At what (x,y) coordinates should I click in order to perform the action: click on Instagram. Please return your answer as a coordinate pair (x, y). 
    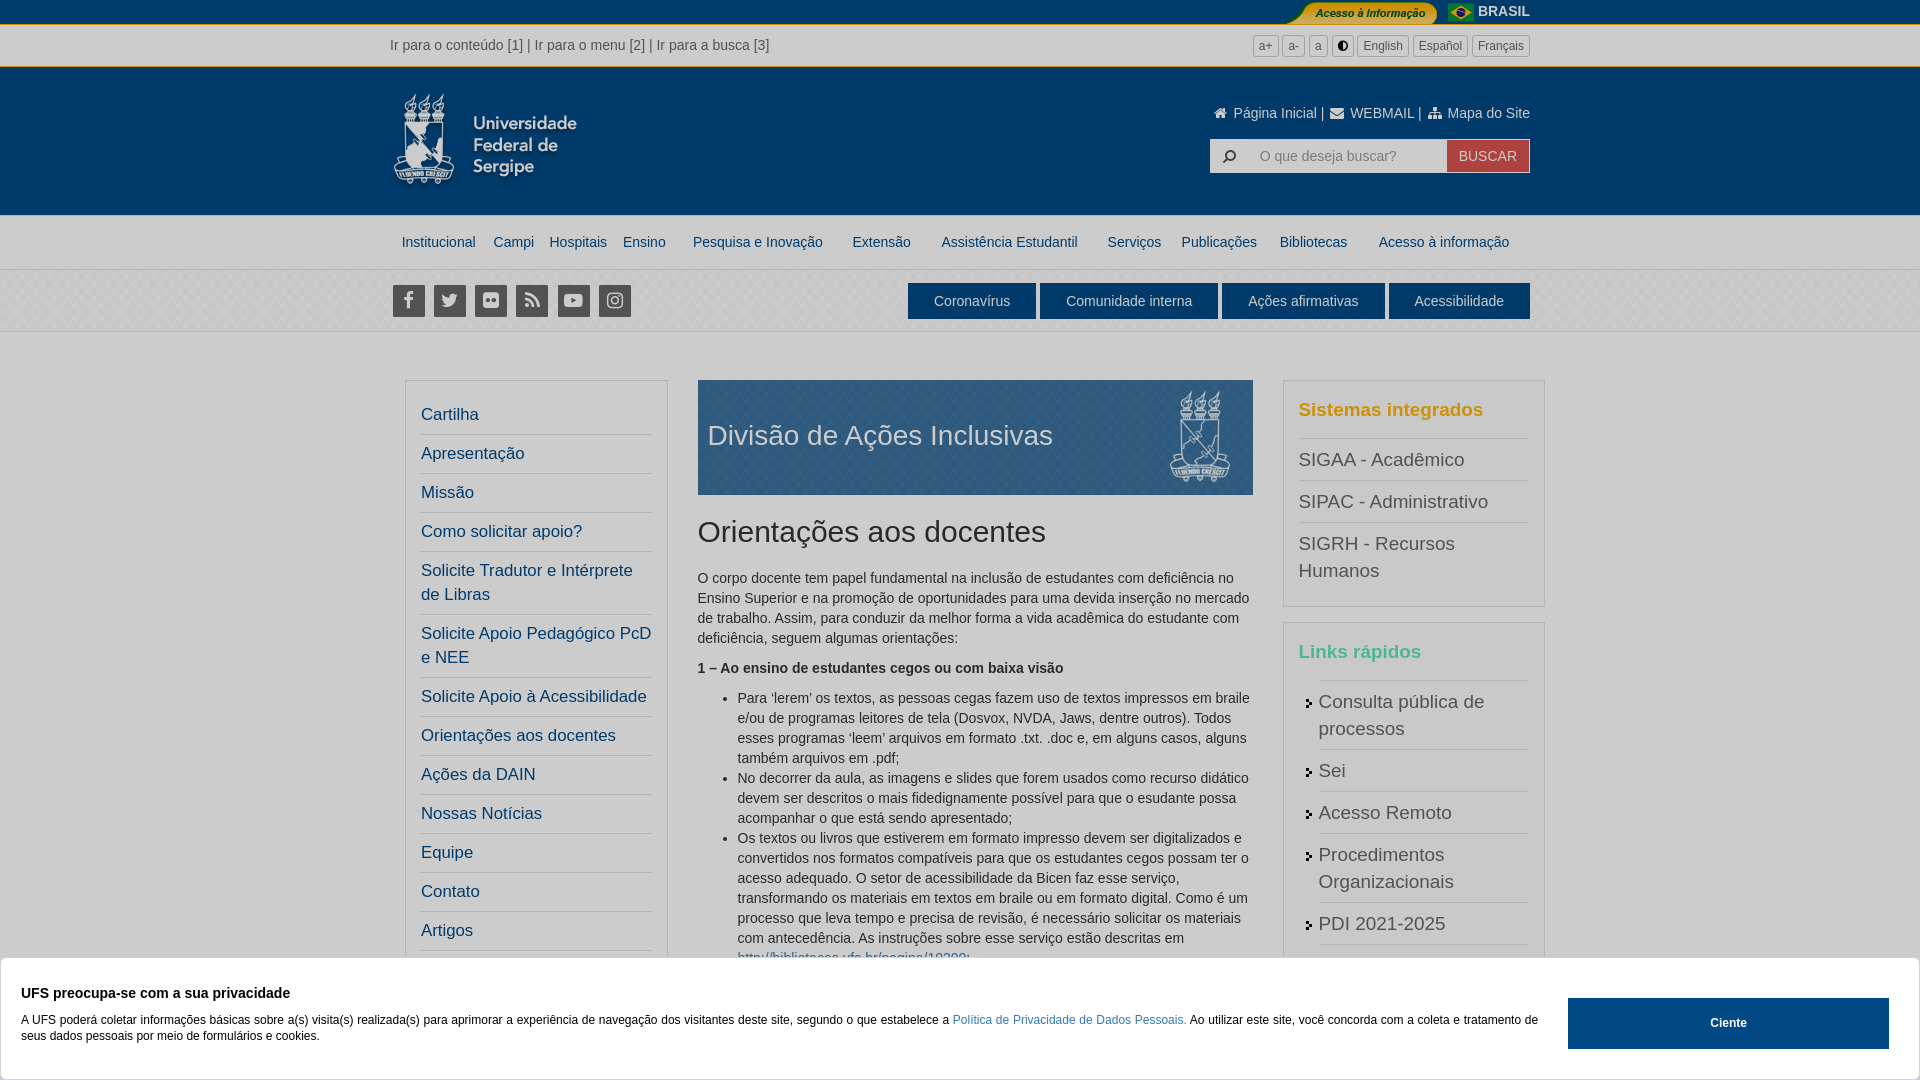
    Looking at the image, I should click on (614, 300).